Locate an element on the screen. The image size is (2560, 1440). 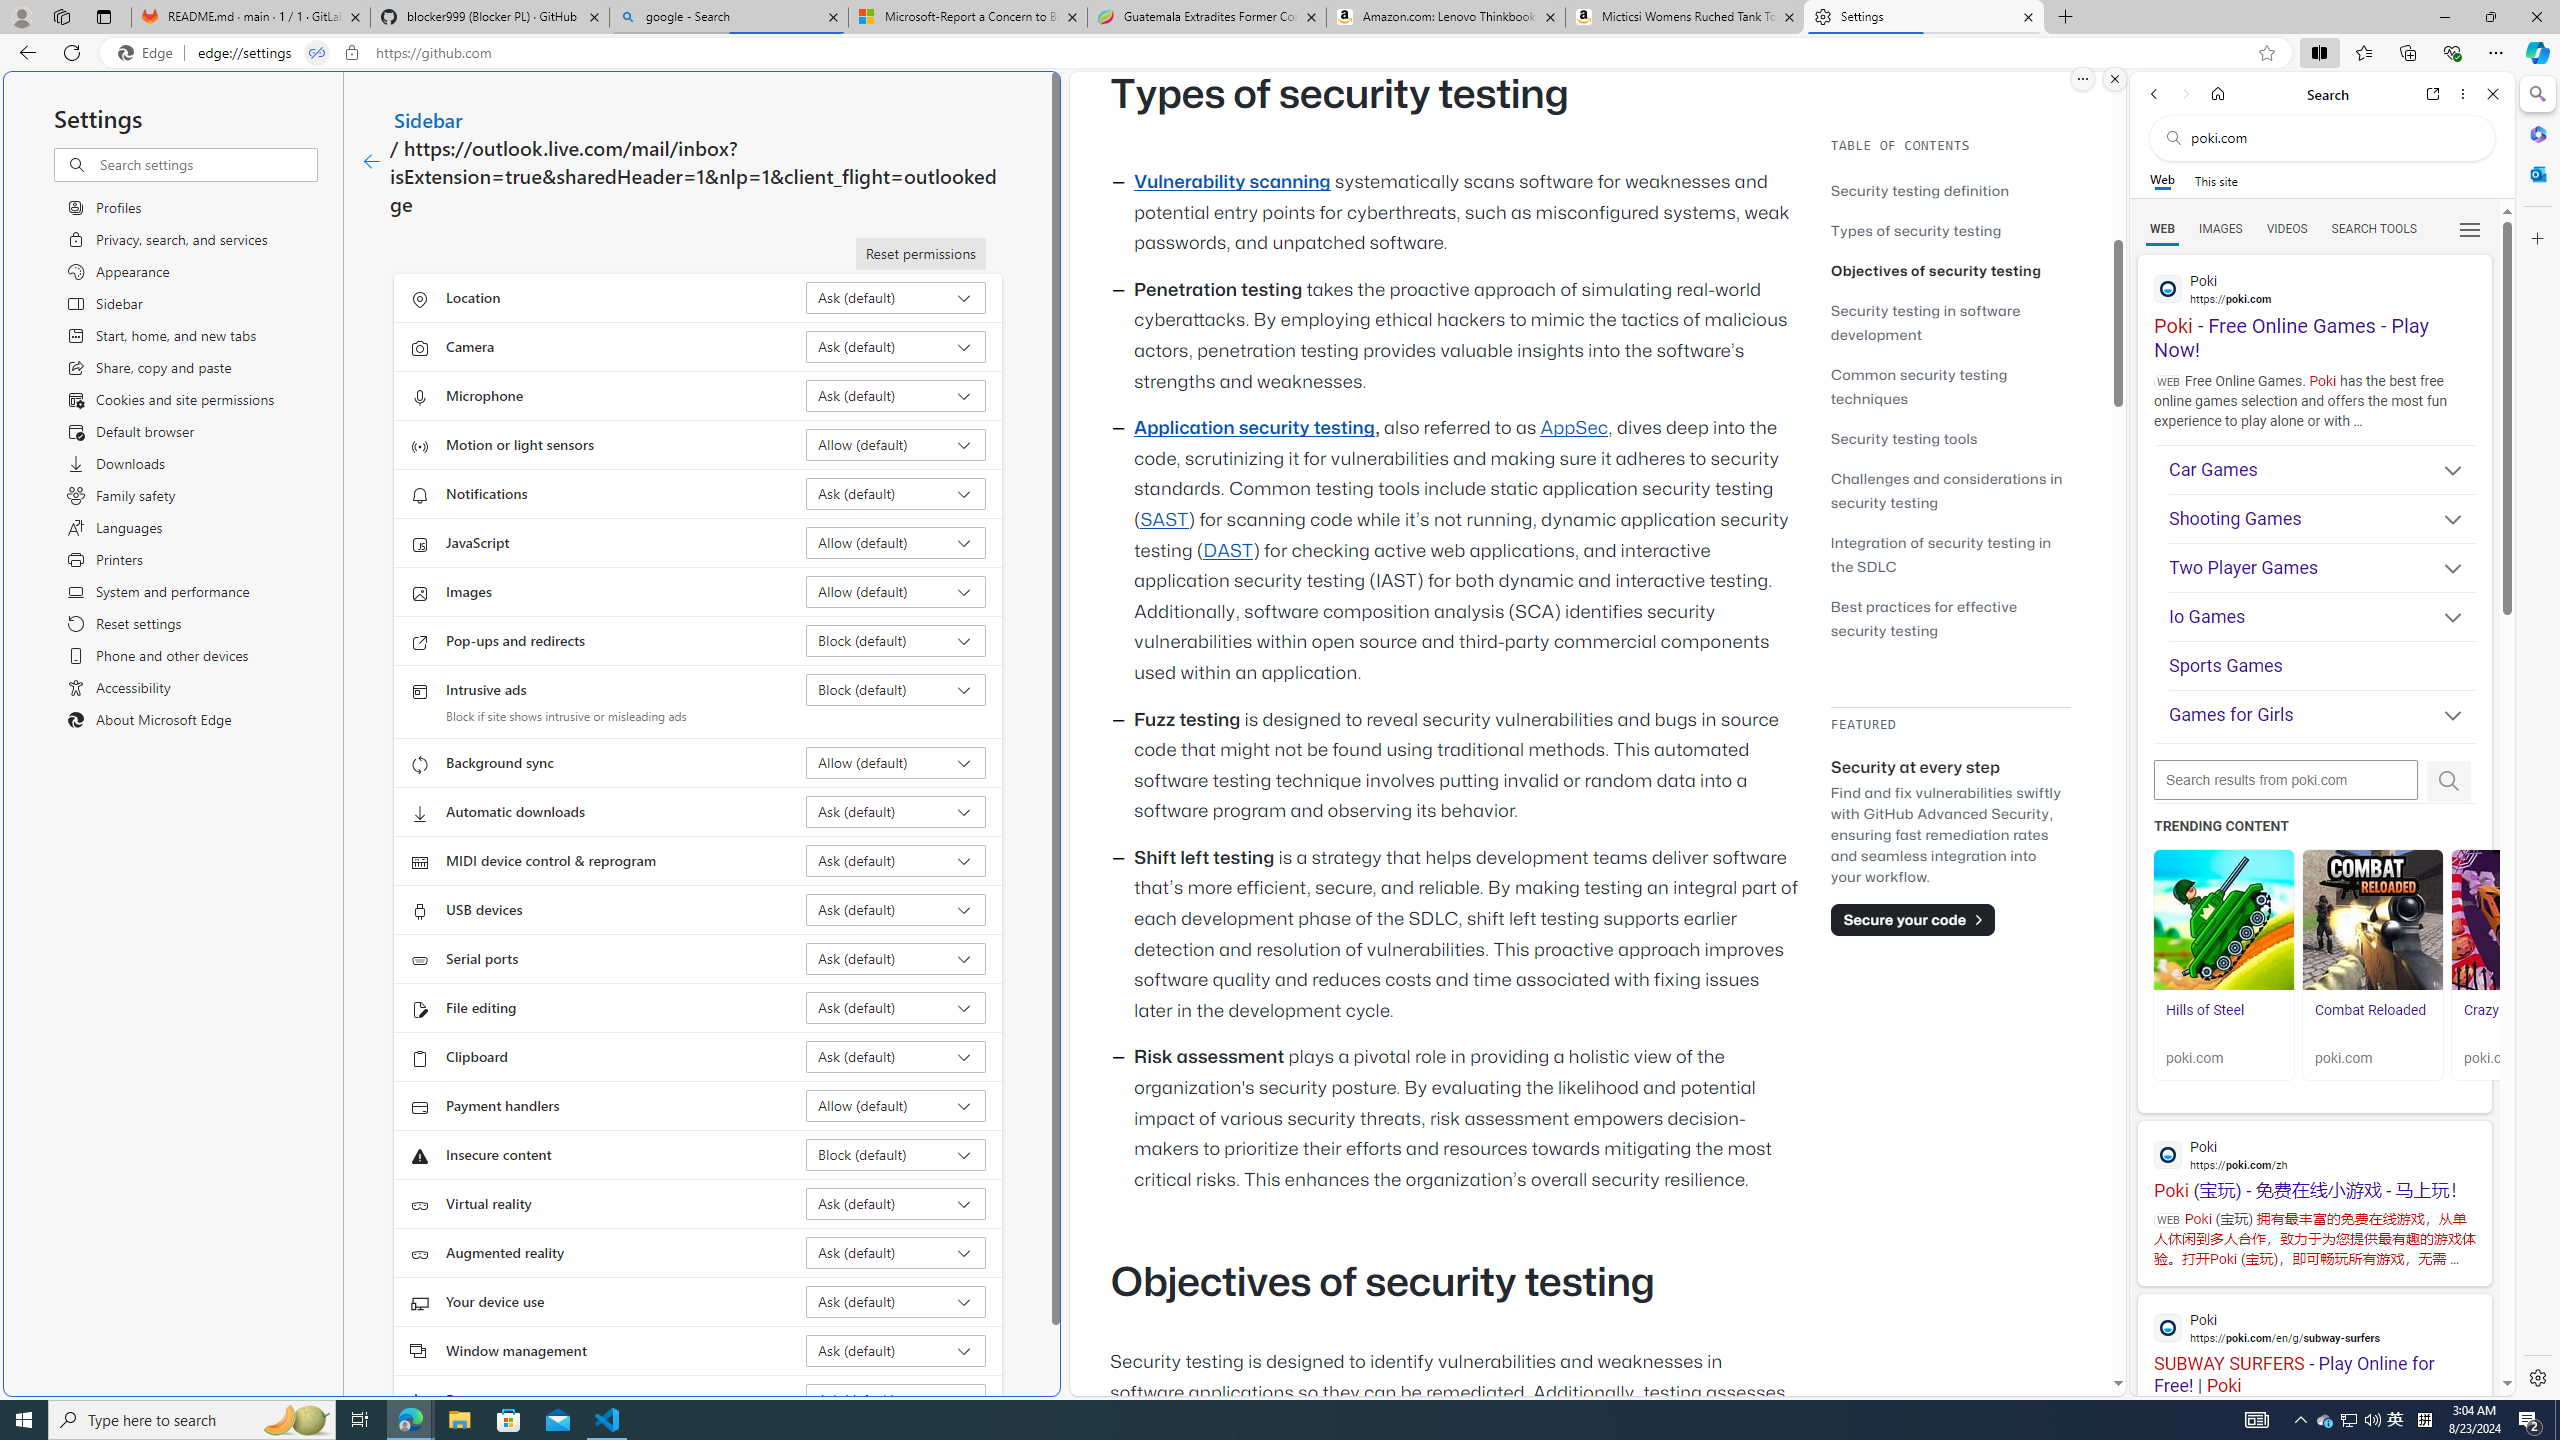
Application security testing is located at coordinates (1254, 428).